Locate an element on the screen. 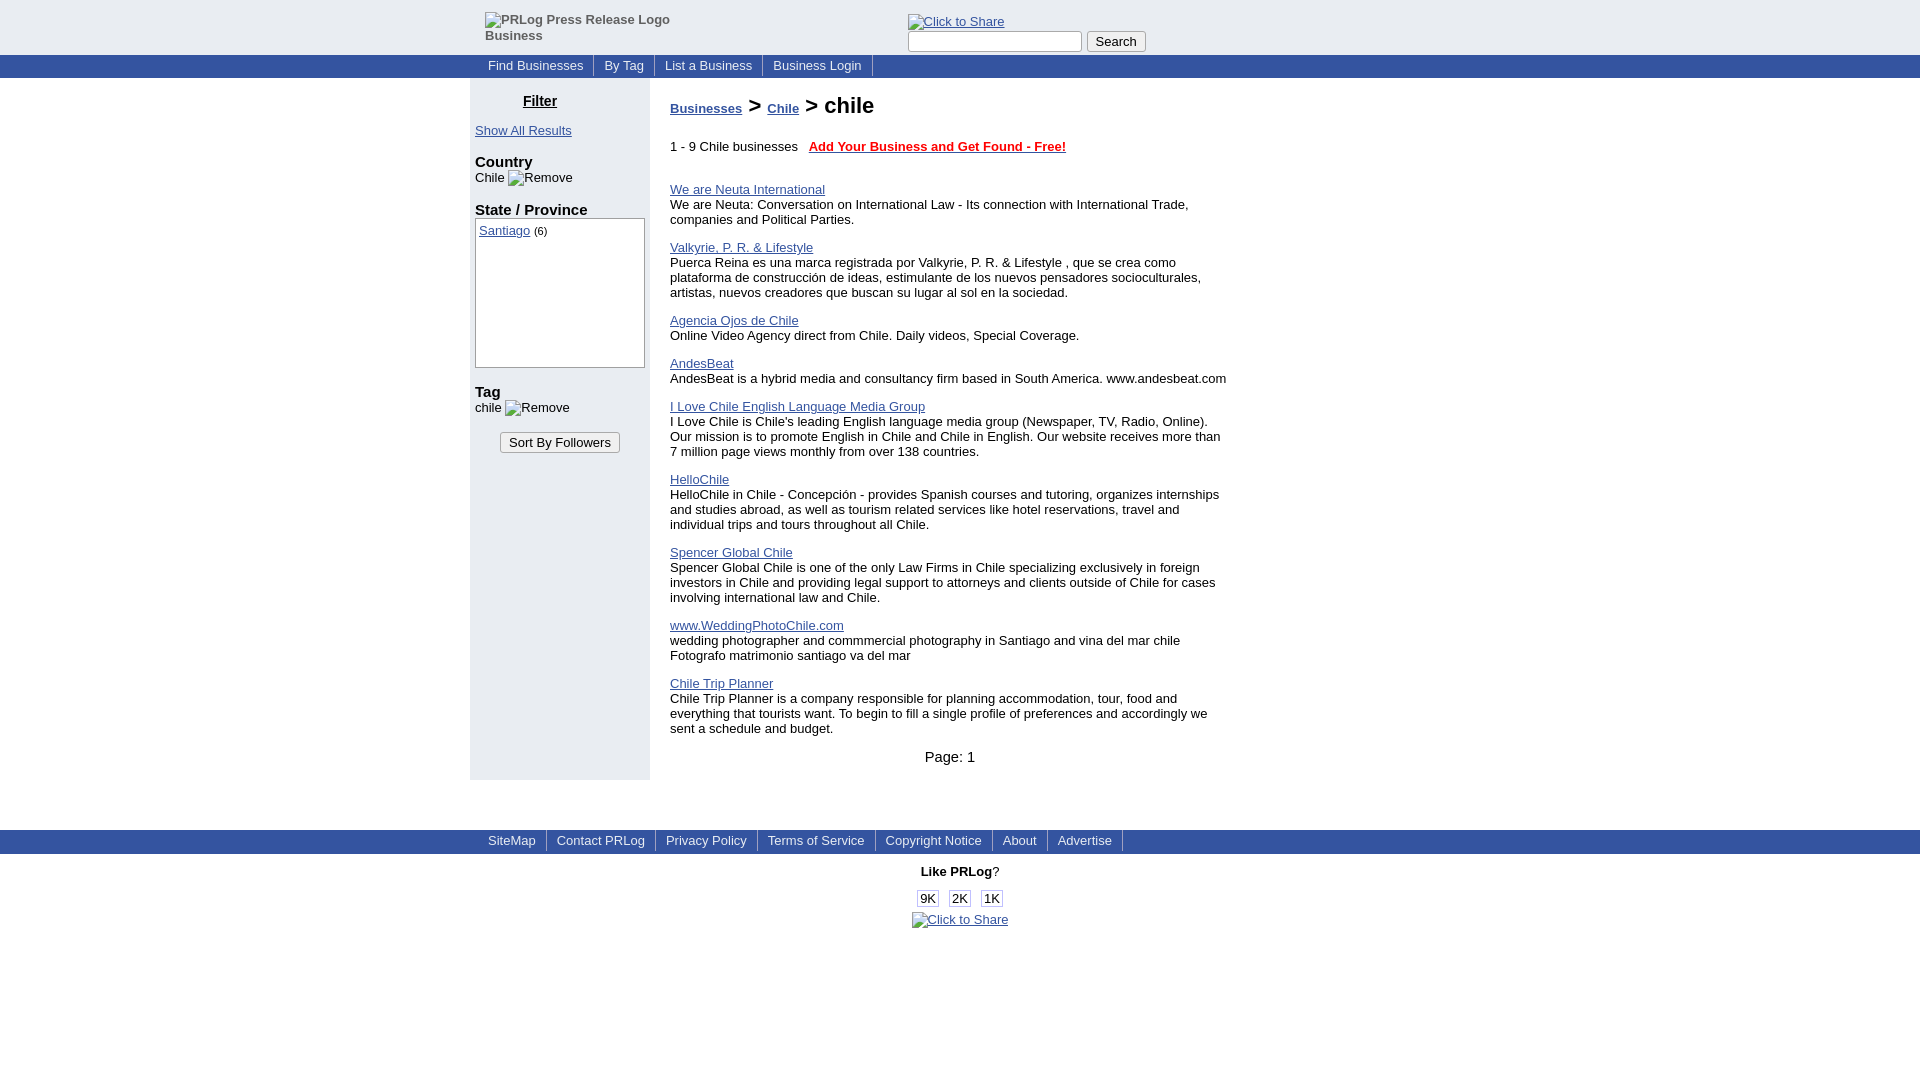 The image size is (1920, 1080). SiteMap is located at coordinates (512, 840).